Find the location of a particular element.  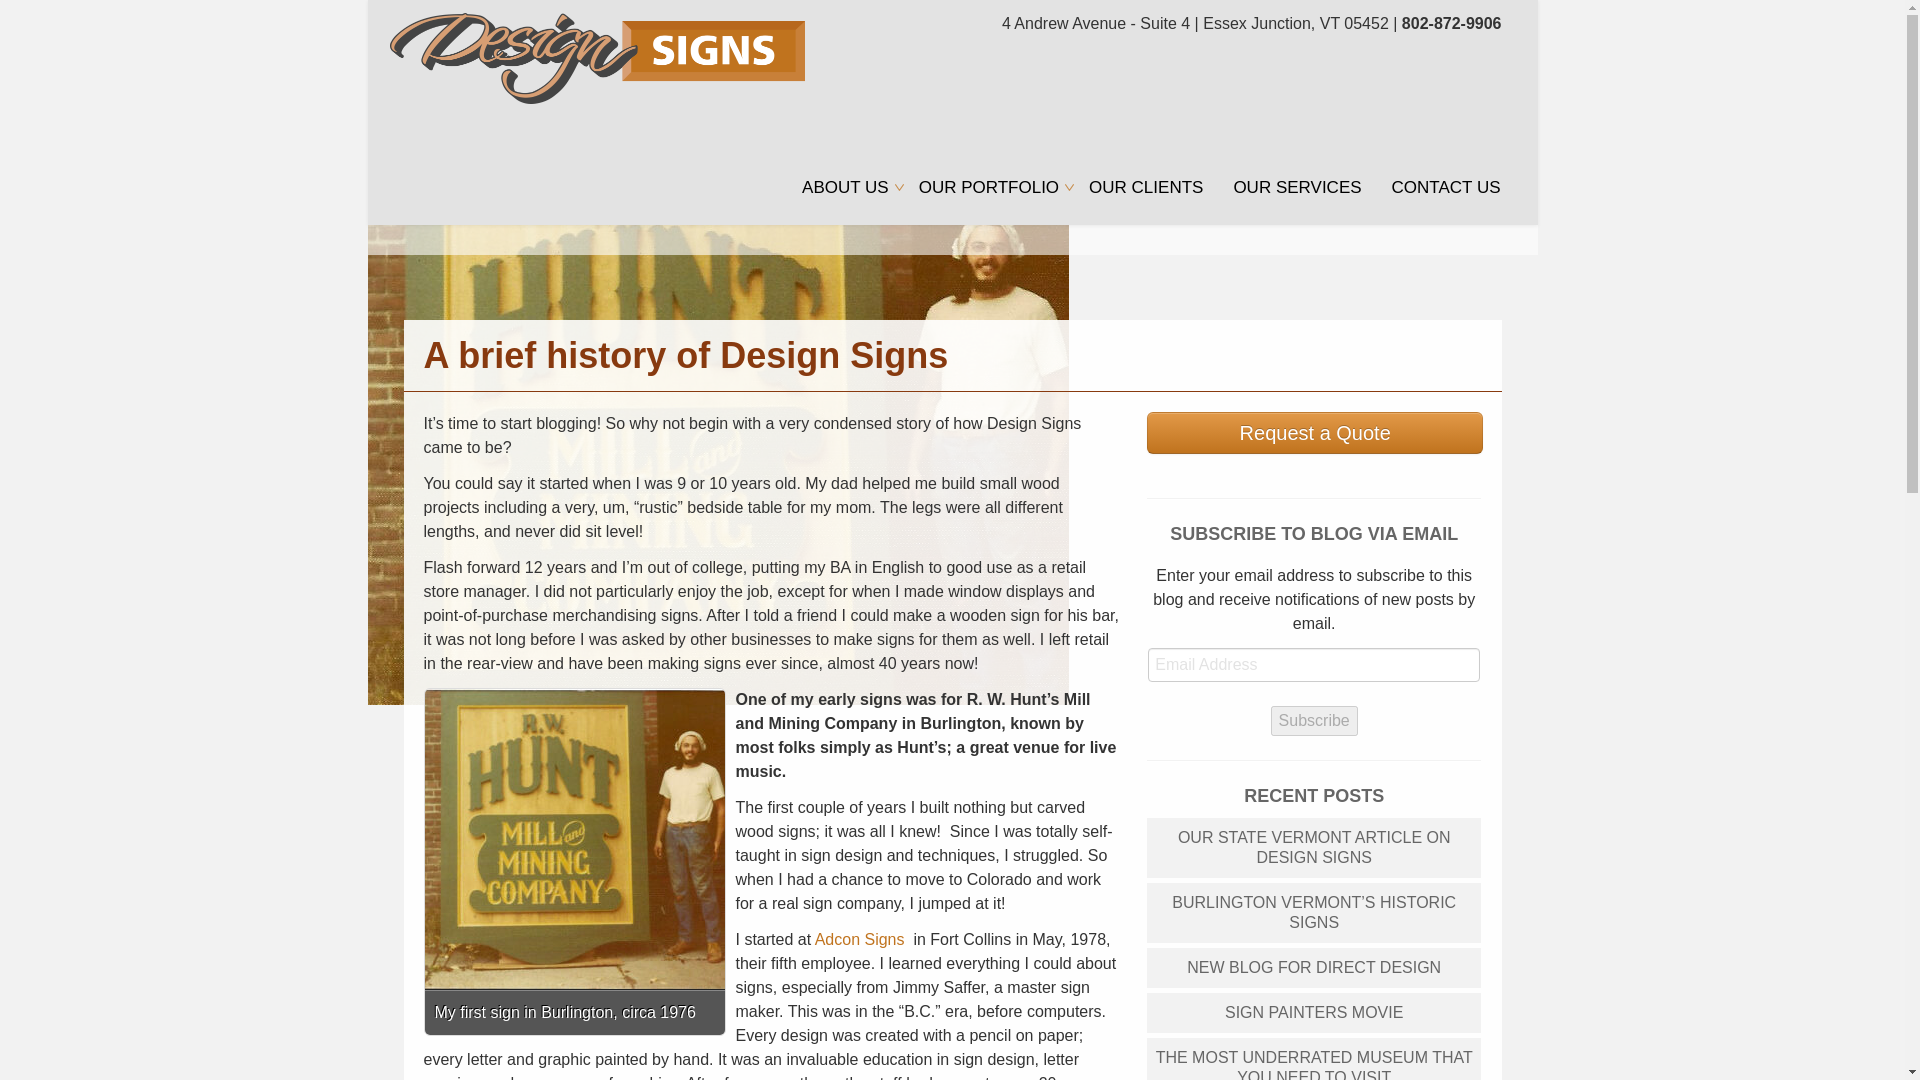

THE MOST UNDERRATED MUSEUM THAT YOU NEED TO VISIT is located at coordinates (1314, 1058).